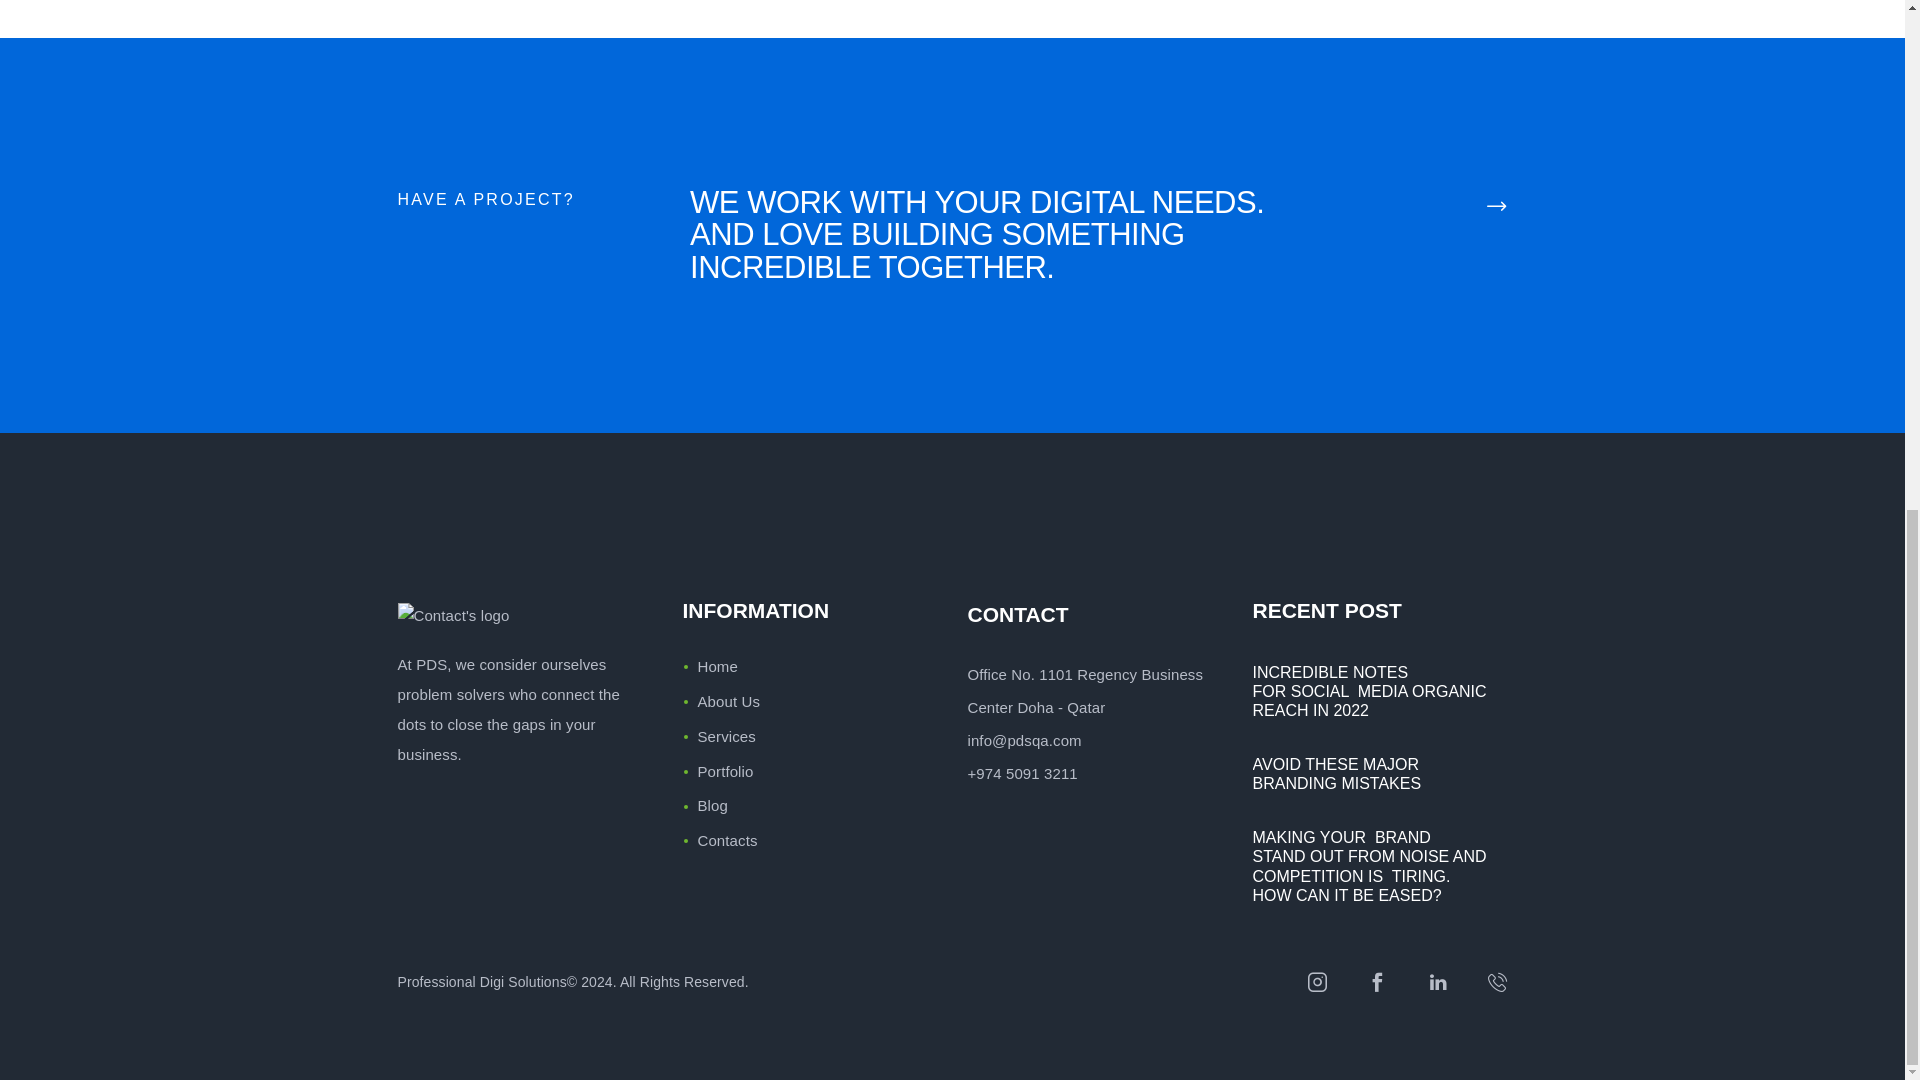 This screenshot has width=1920, height=1080. What do you see at coordinates (712, 806) in the screenshot?
I see `Blog` at bounding box center [712, 806].